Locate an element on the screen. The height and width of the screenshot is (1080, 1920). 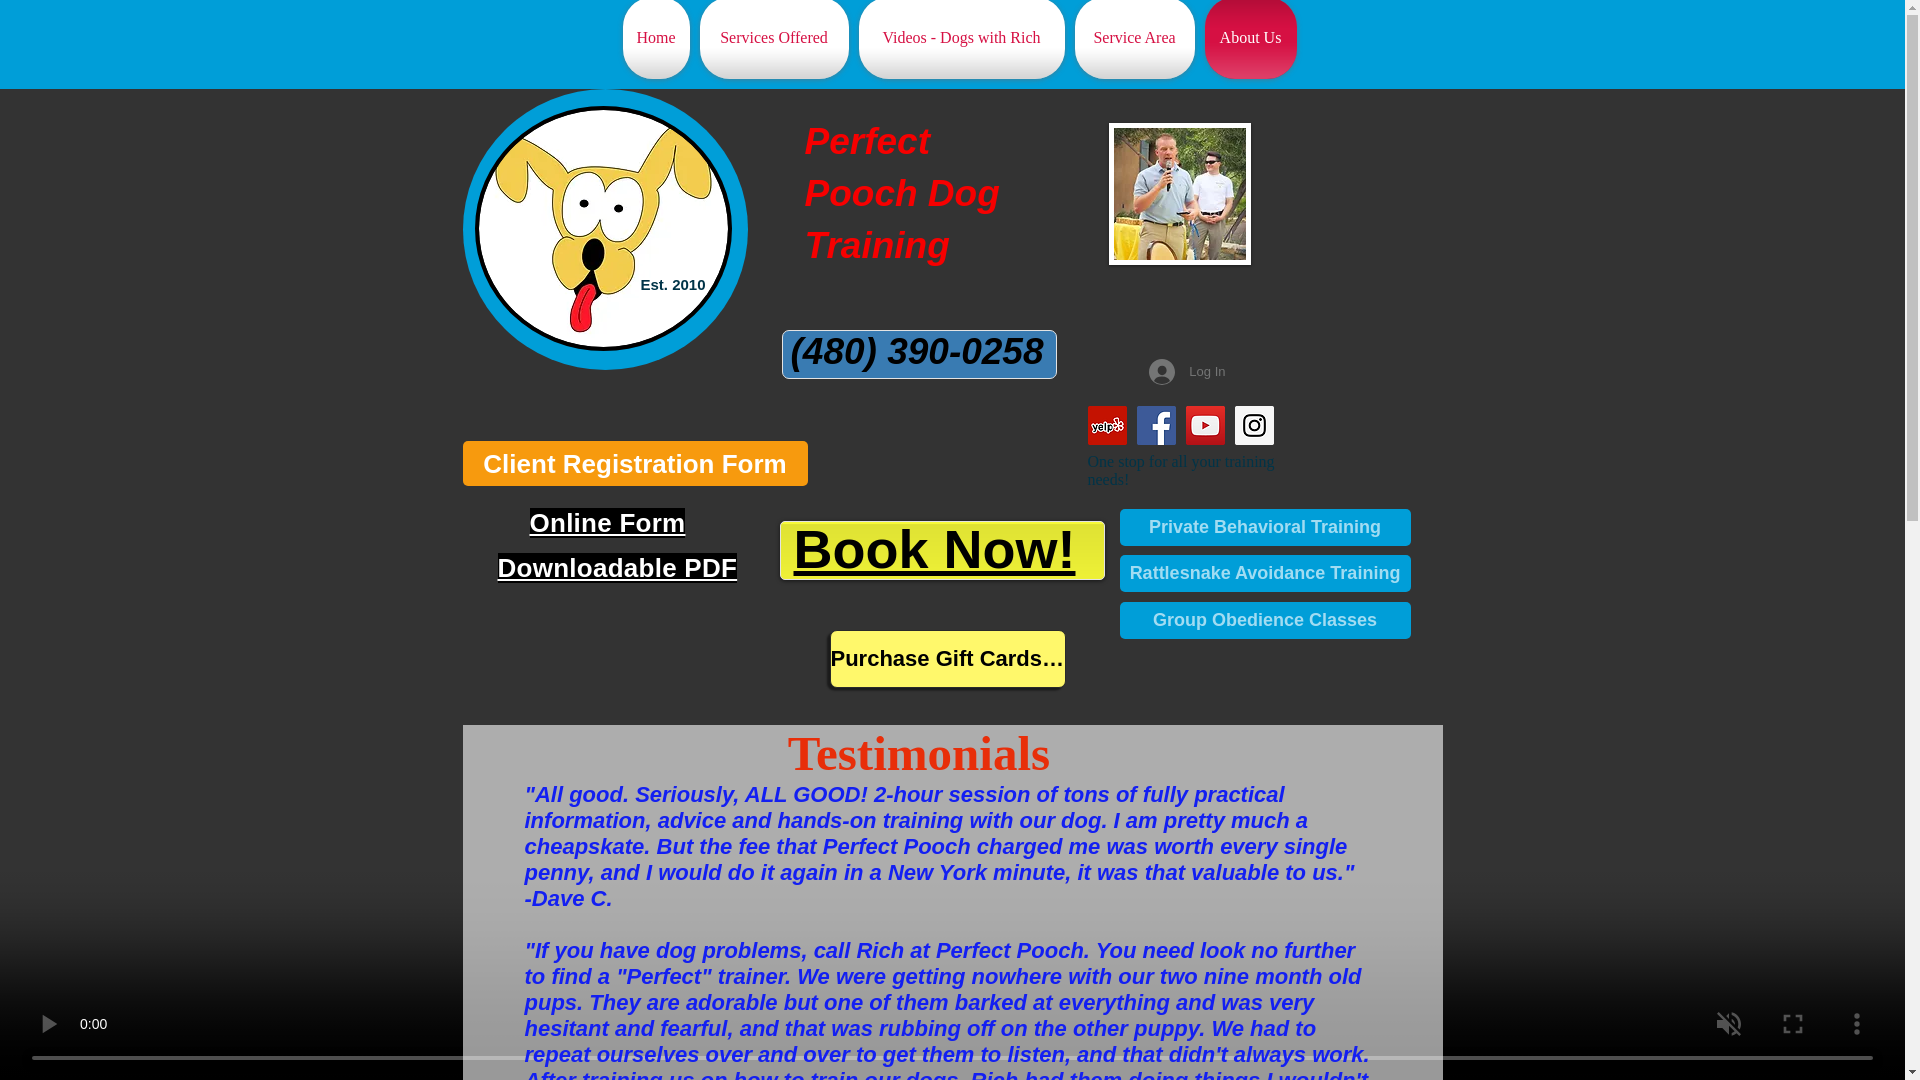
Private Behavioral Training is located at coordinates (1265, 527).